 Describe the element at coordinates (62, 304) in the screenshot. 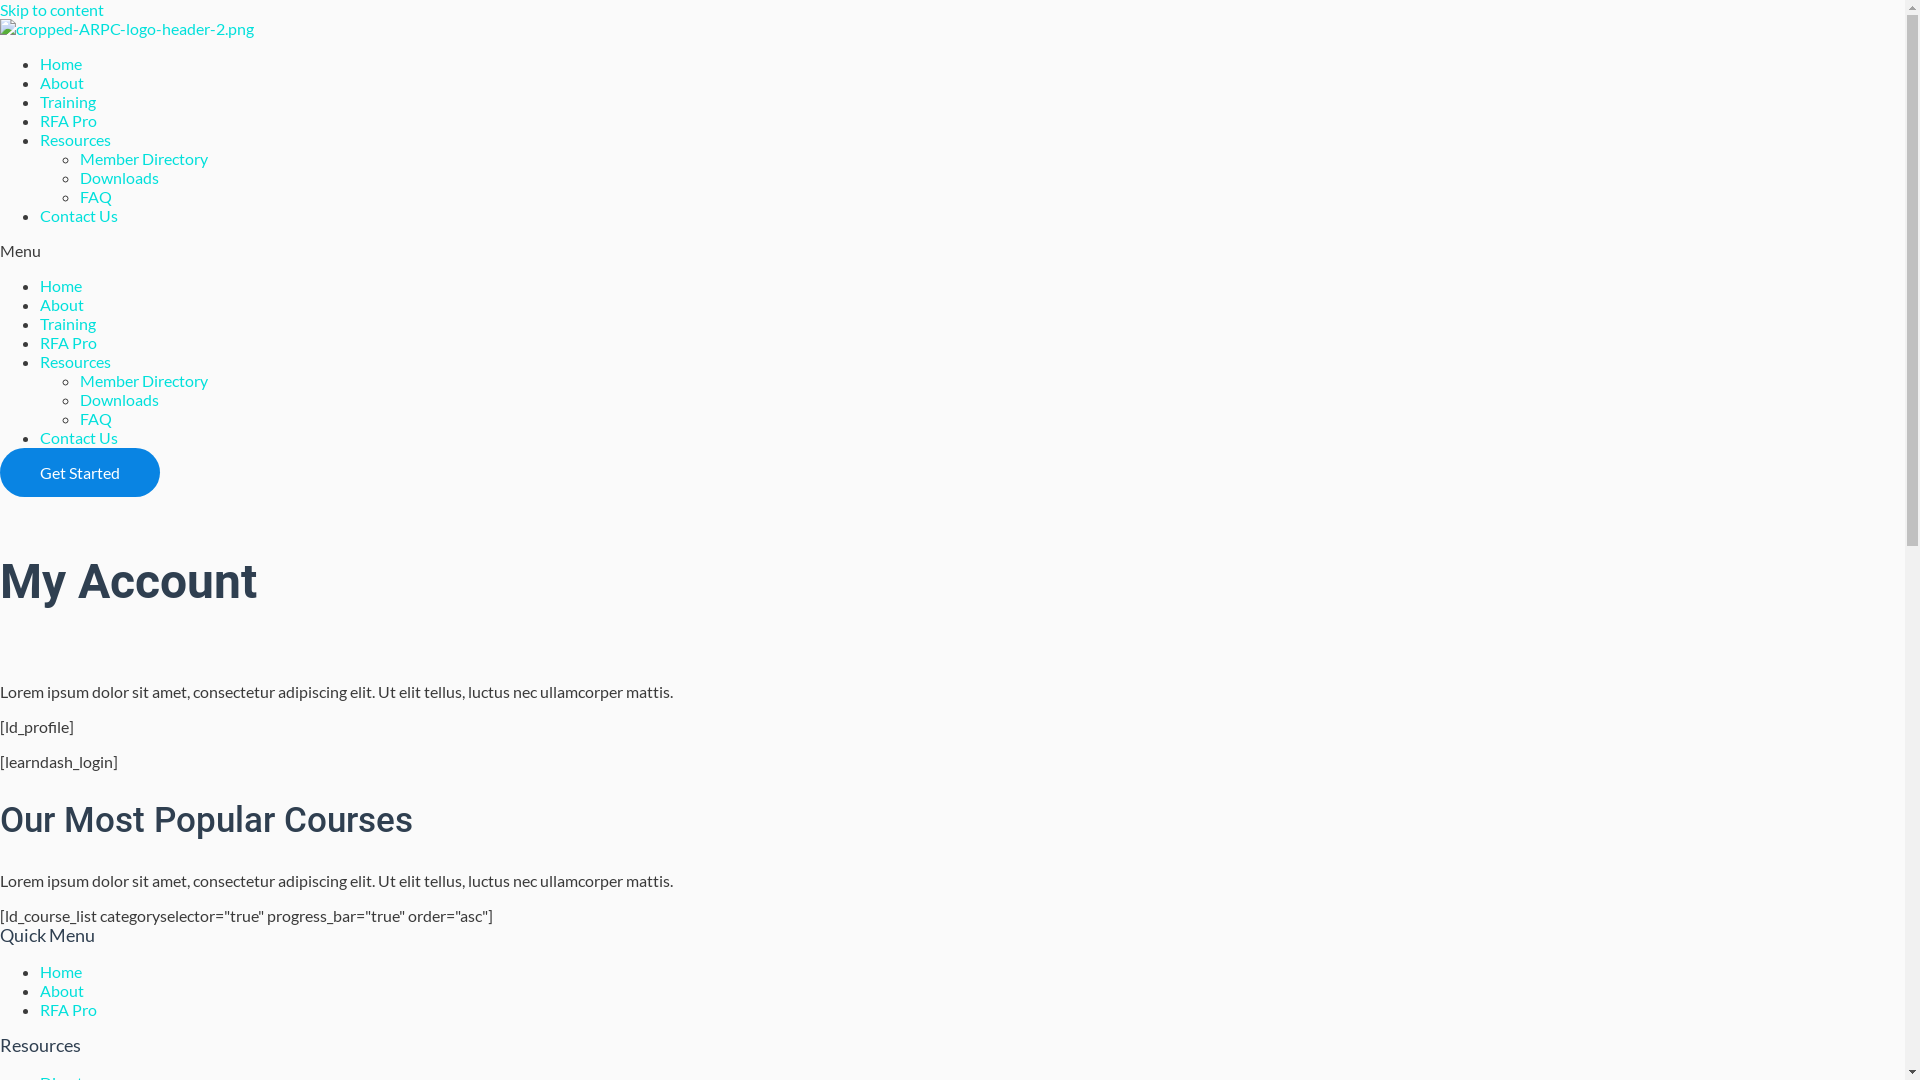

I see `About` at that location.